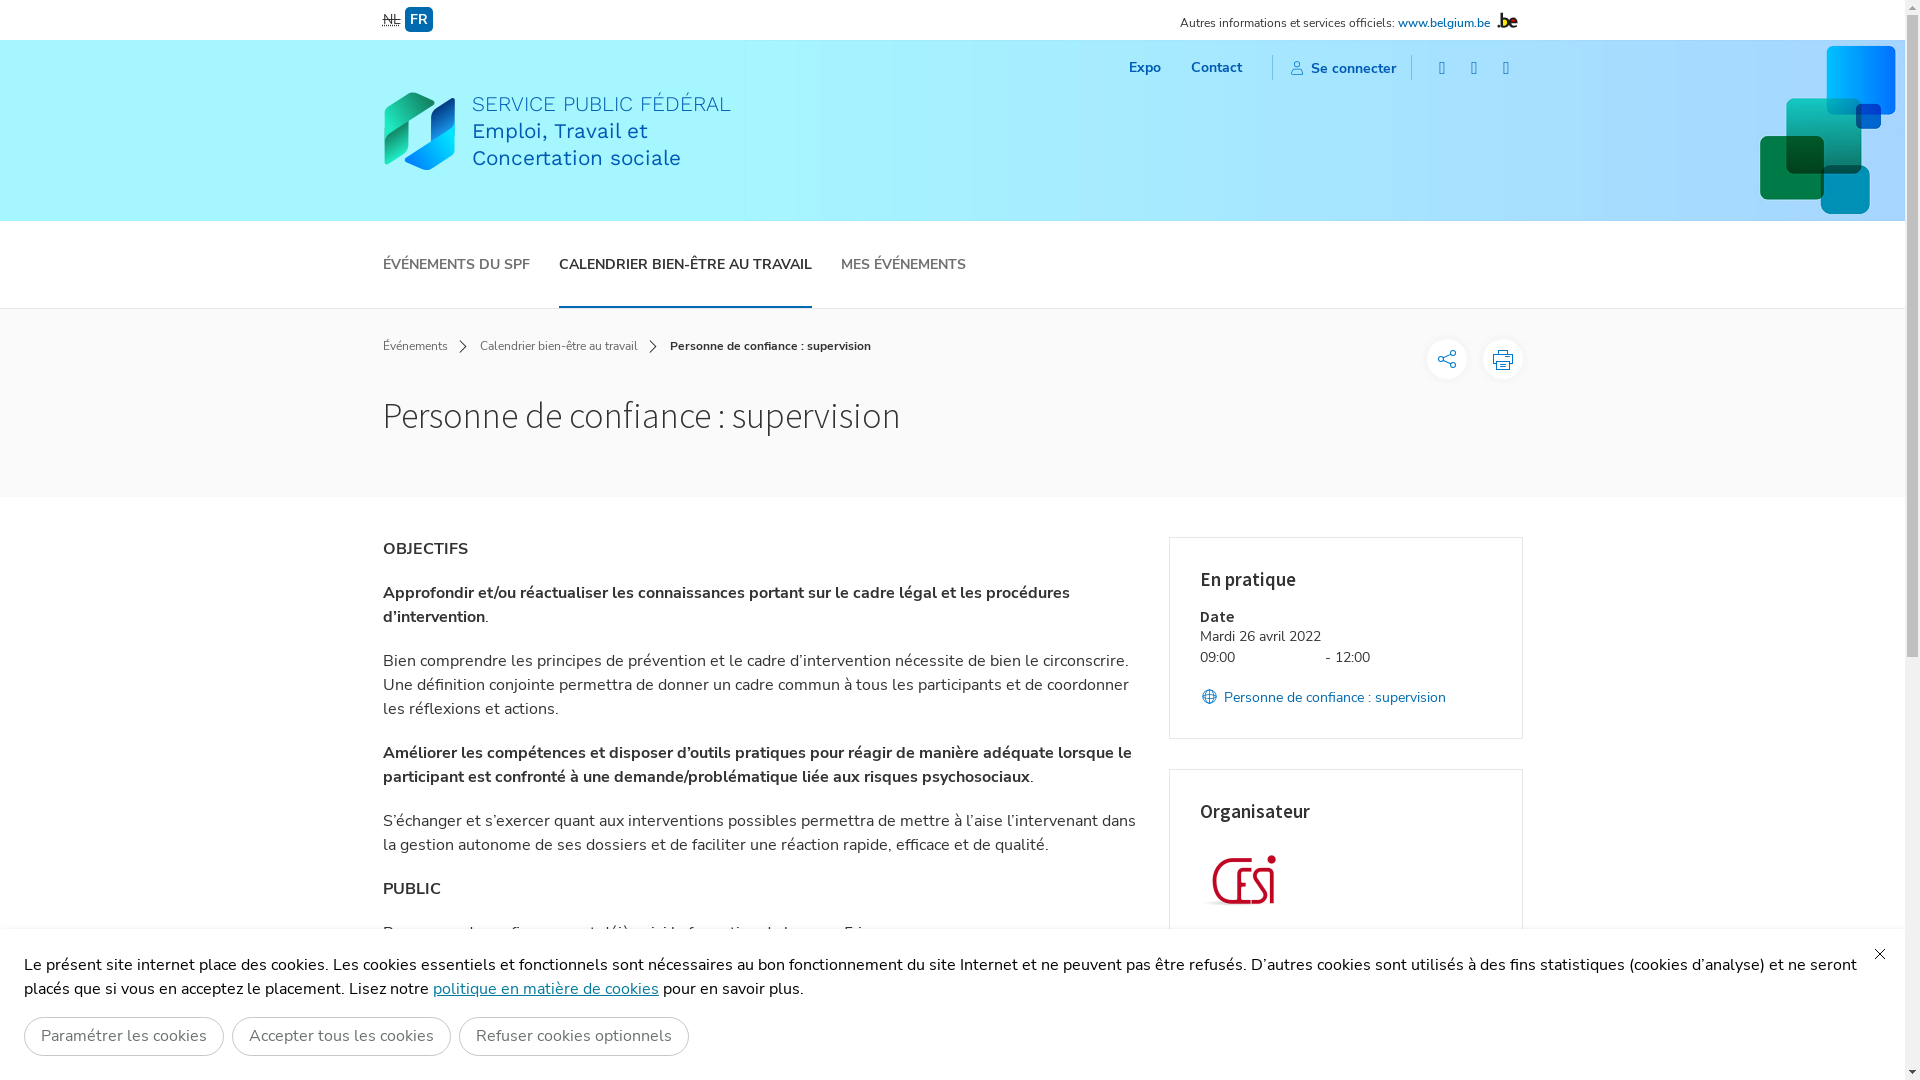 The width and height of the screenshot is (1920, 1080). I want to click on Expo, so click(1144, 68).